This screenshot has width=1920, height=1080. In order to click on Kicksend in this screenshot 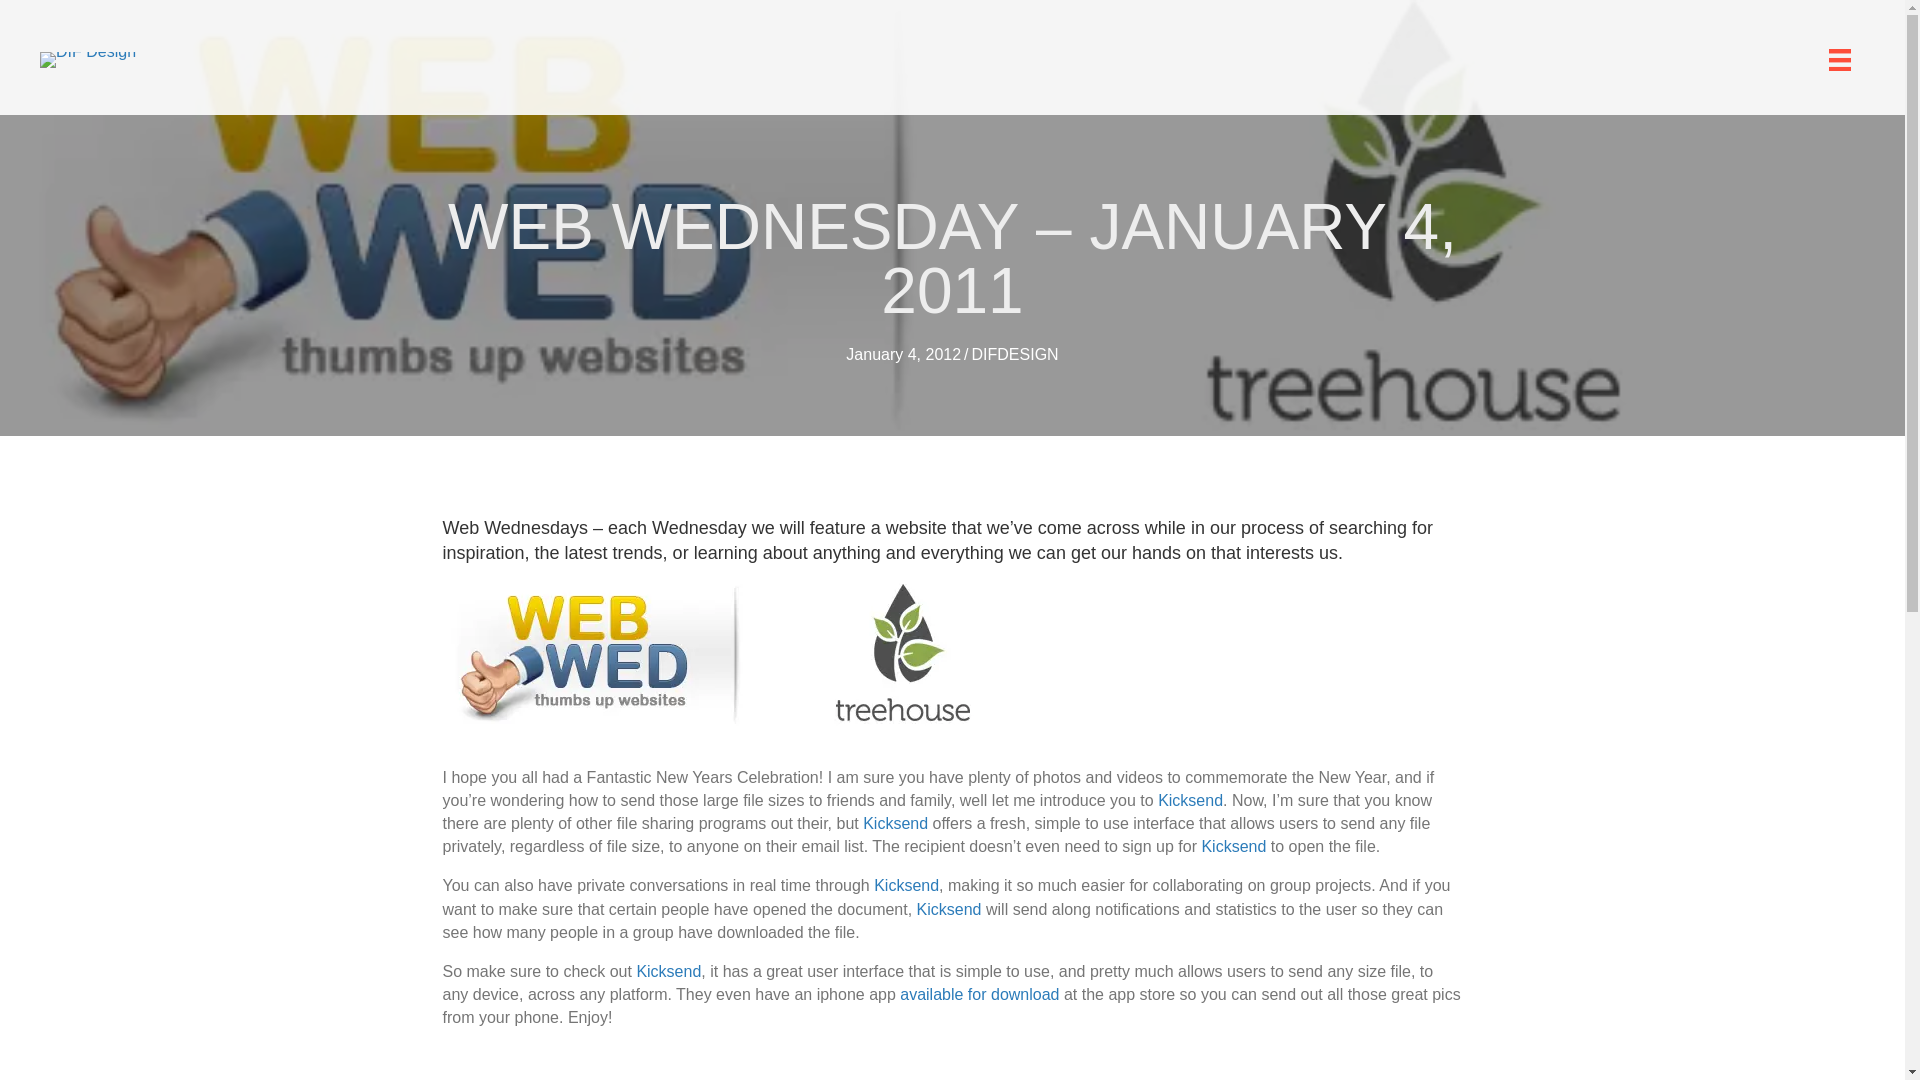, I will do `click(1233, 846)`.